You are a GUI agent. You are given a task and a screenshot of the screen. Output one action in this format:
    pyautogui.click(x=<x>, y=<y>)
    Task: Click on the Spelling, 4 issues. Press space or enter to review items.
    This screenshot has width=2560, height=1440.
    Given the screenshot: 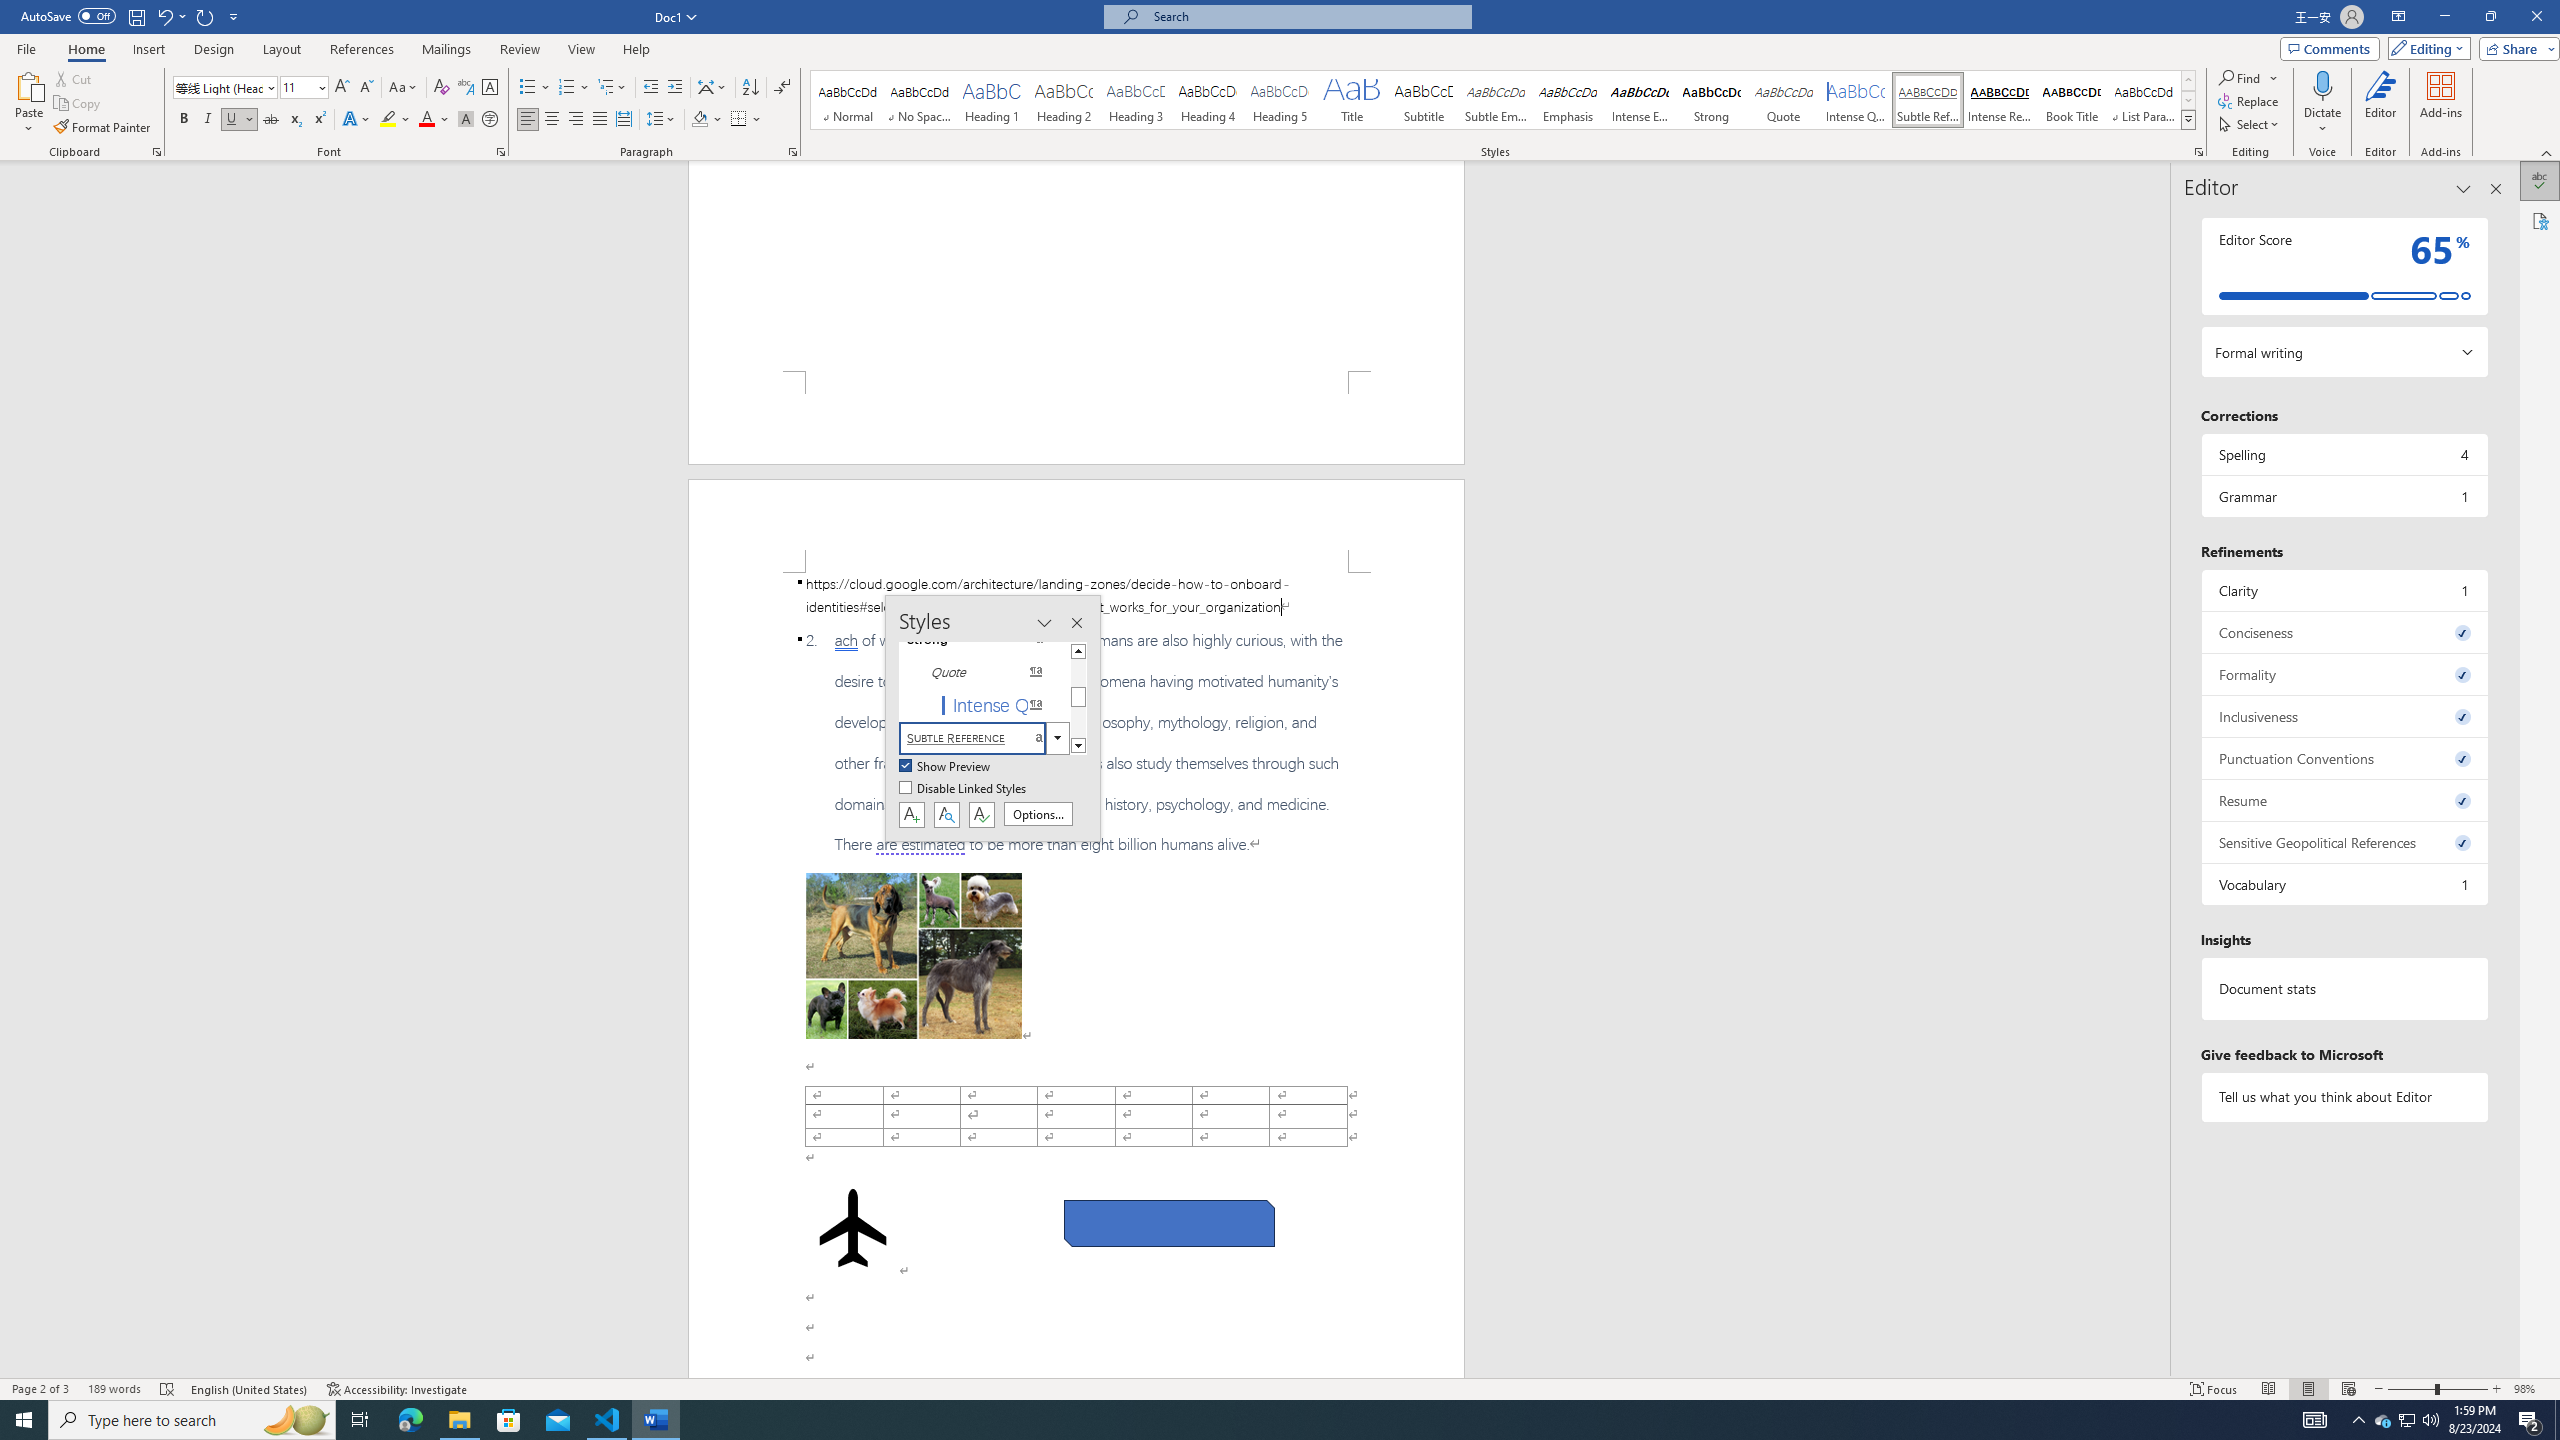 What is the action you would take?
    pyautogui.click(x=2344, y=454)
    